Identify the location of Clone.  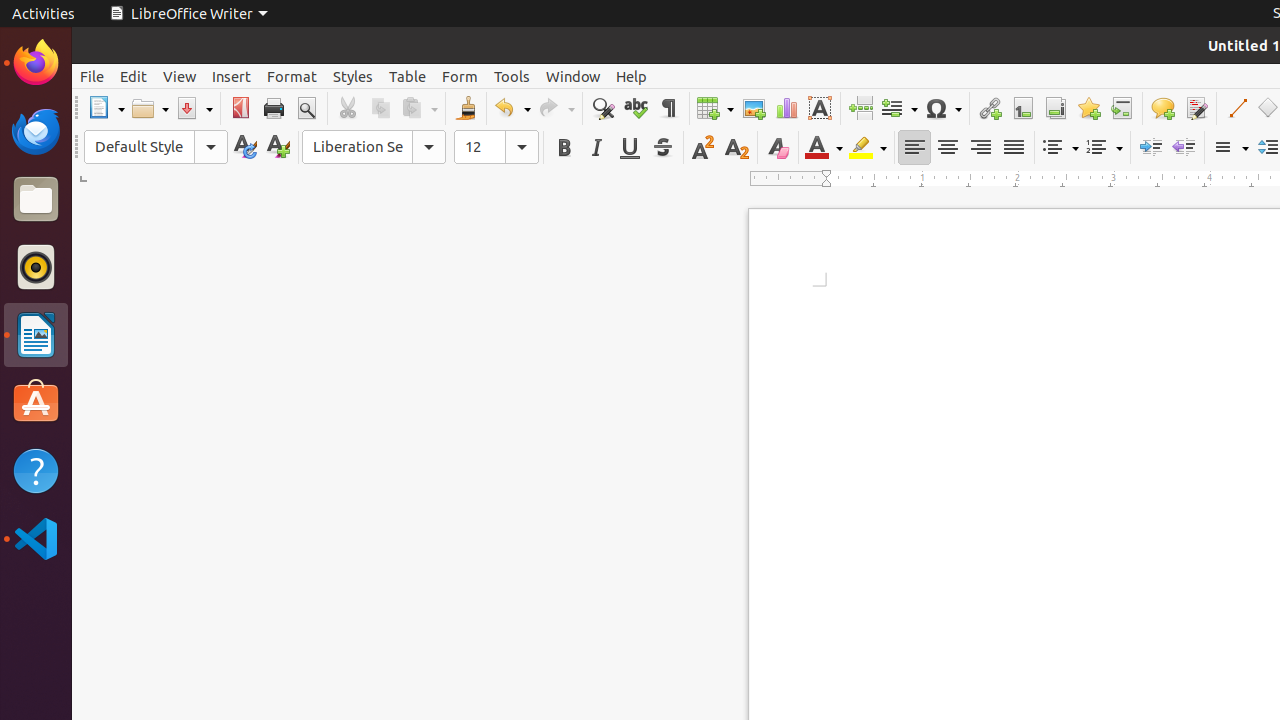
(466, 108).